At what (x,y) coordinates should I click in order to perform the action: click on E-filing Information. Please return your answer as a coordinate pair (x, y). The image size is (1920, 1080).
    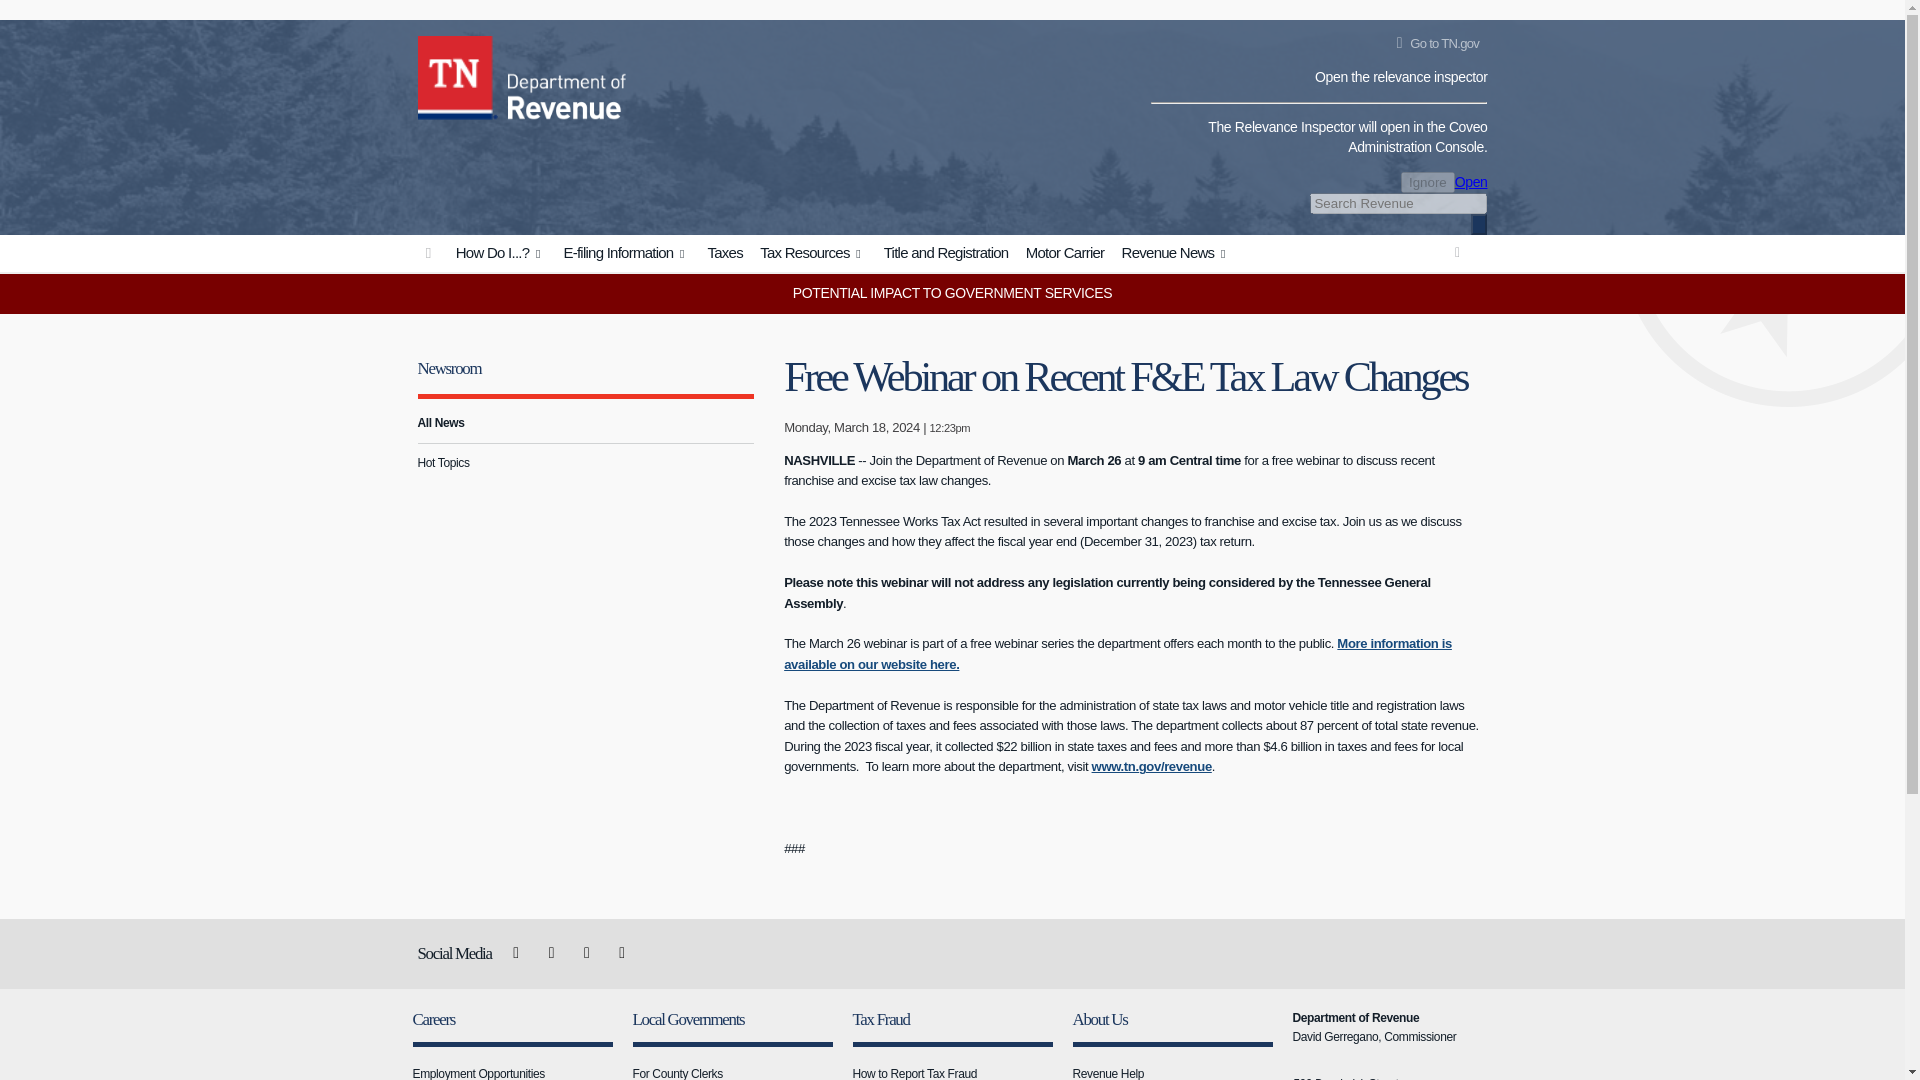
    Looking at the image, I should click on (626, 254).